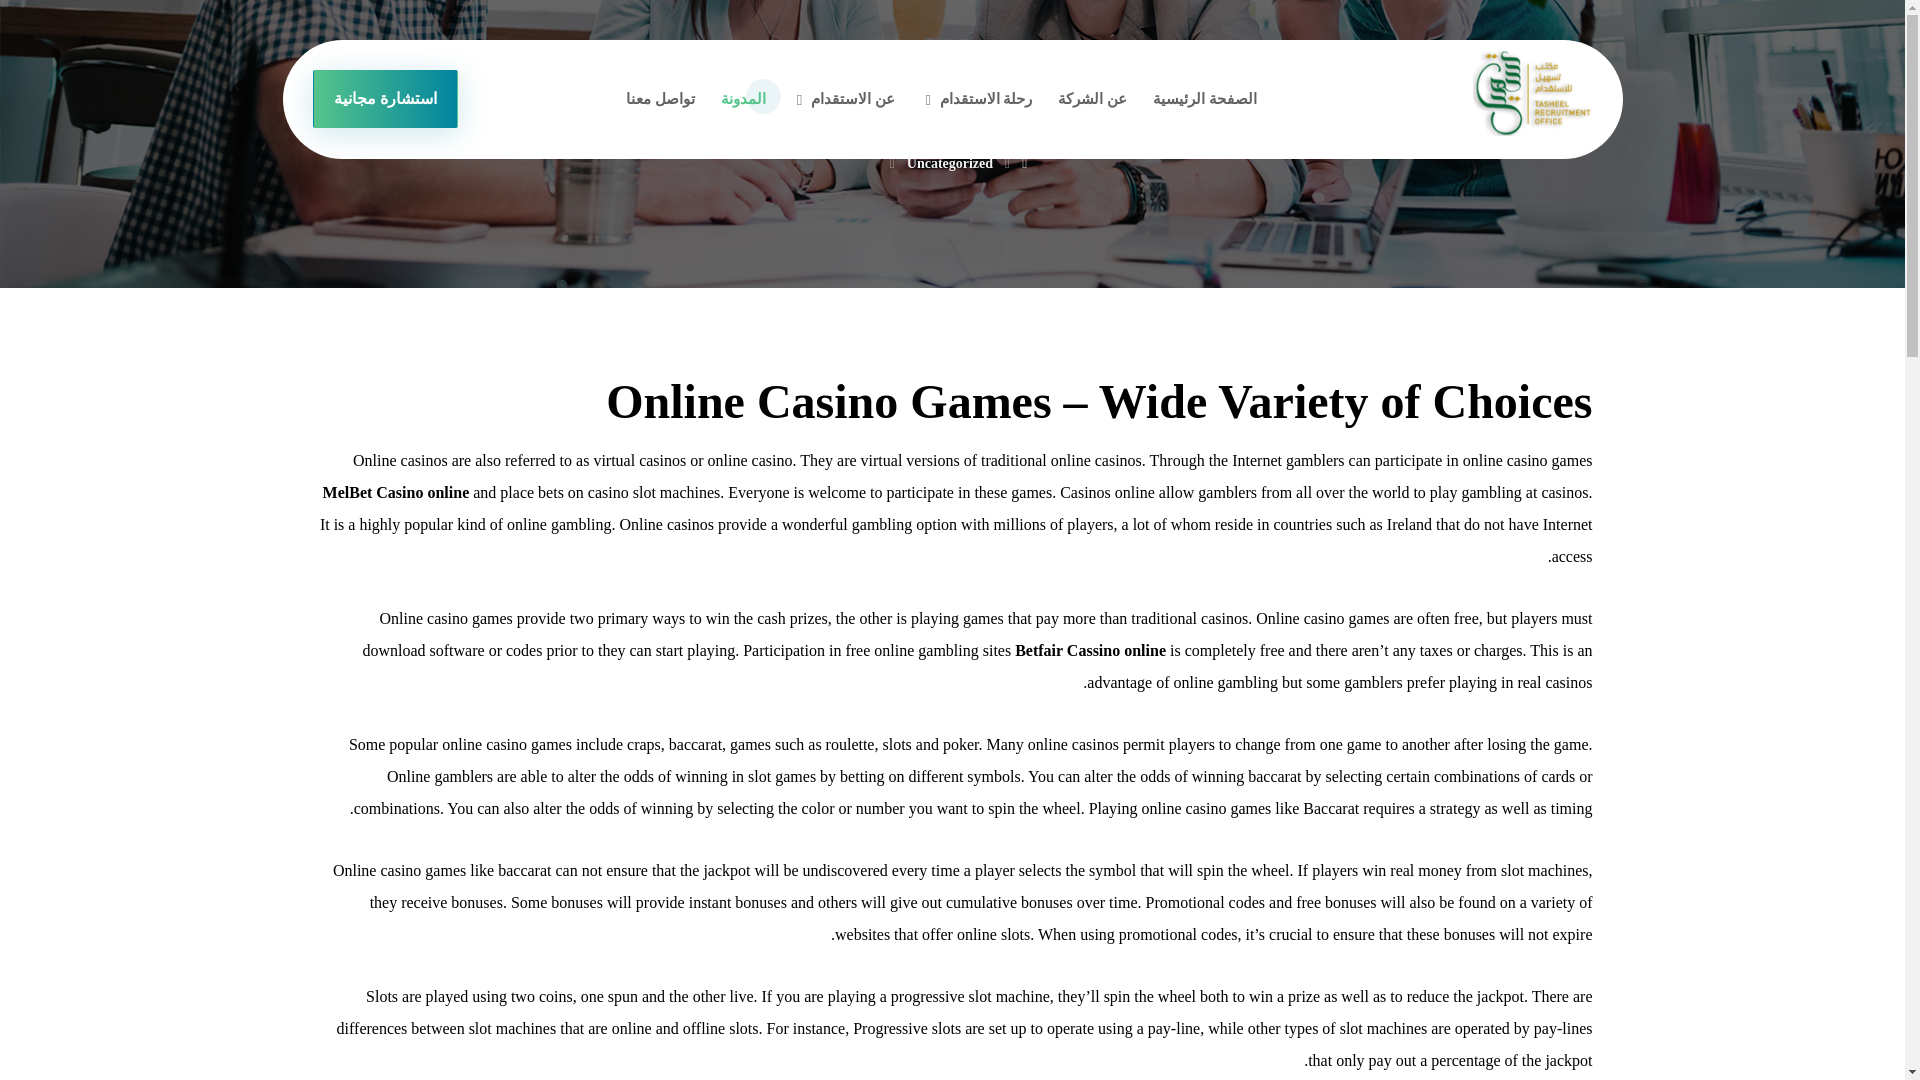 This screenshot has width=1920, height=1080. I want to click on Betfair Cassino online, so click(1090, 650).